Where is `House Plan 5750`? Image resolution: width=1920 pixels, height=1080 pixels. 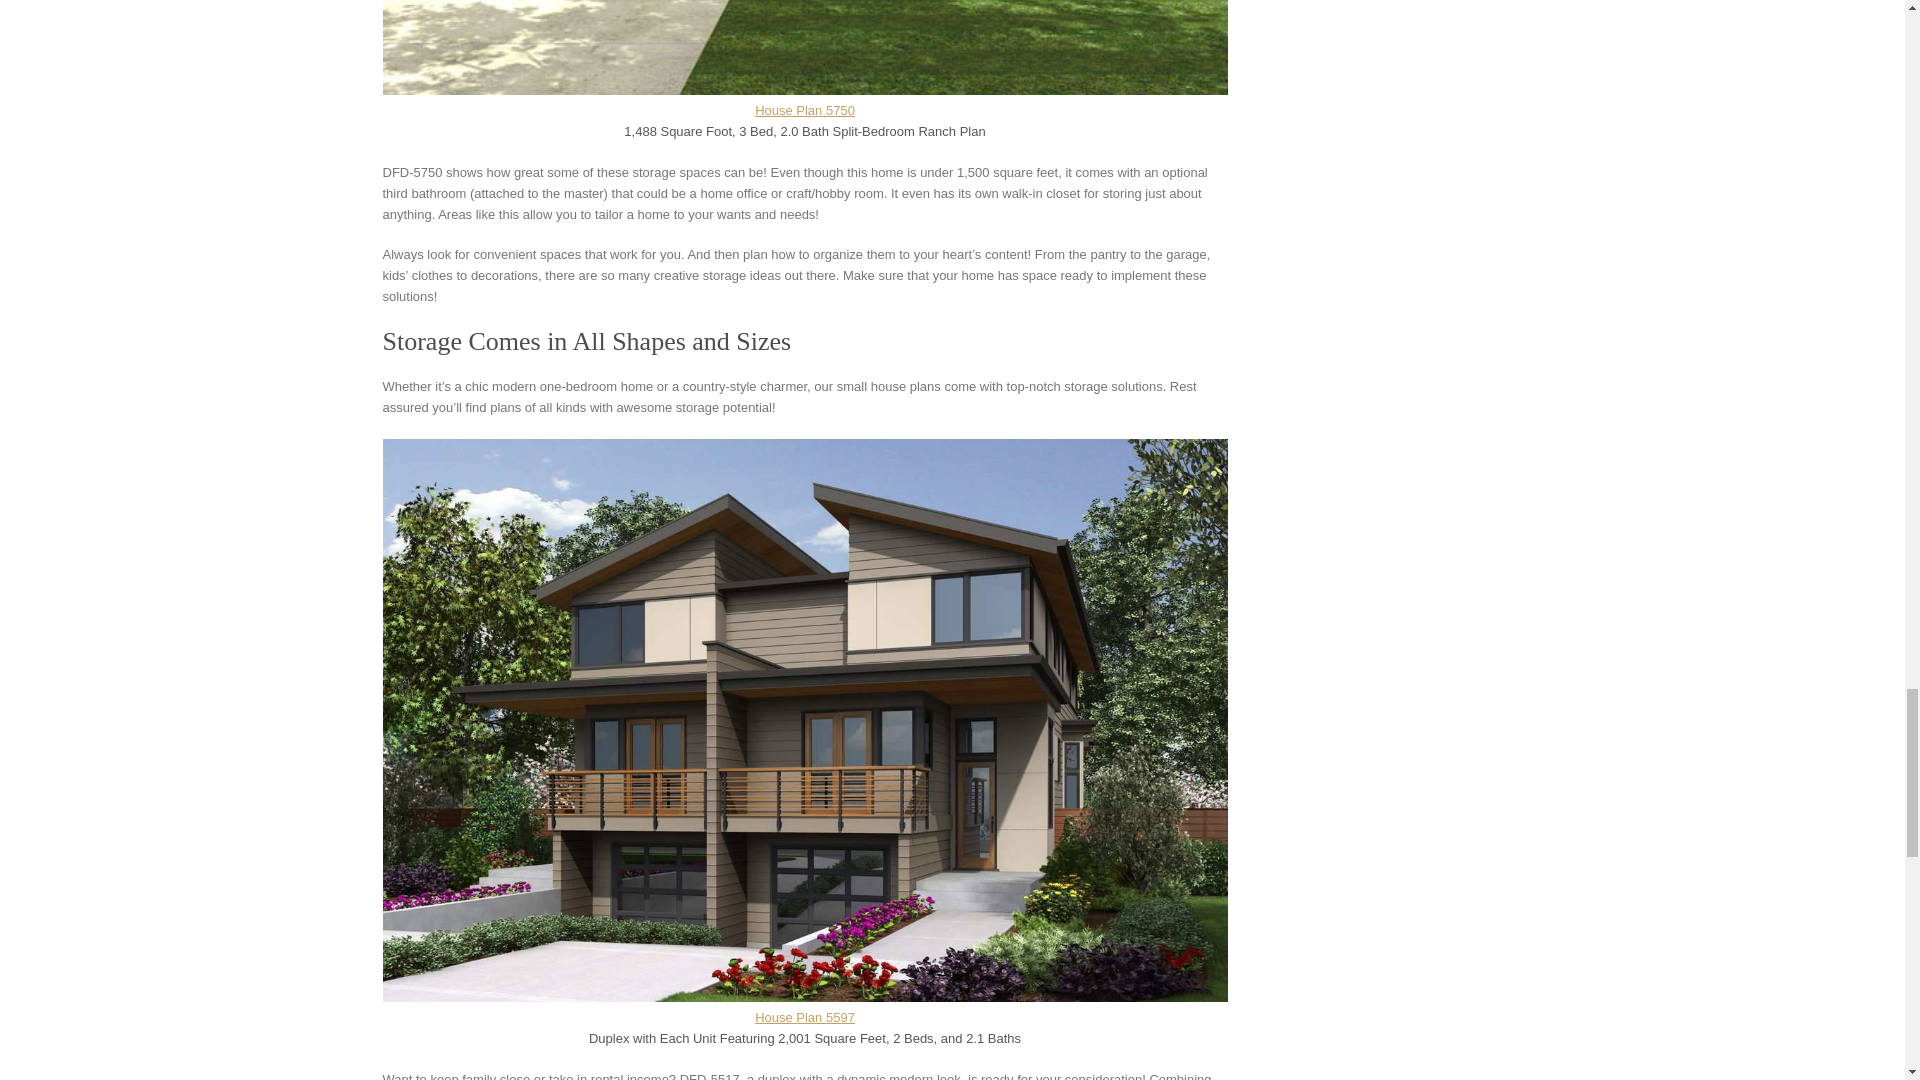
House Plan 5750 is located at coordinates (804, 110).